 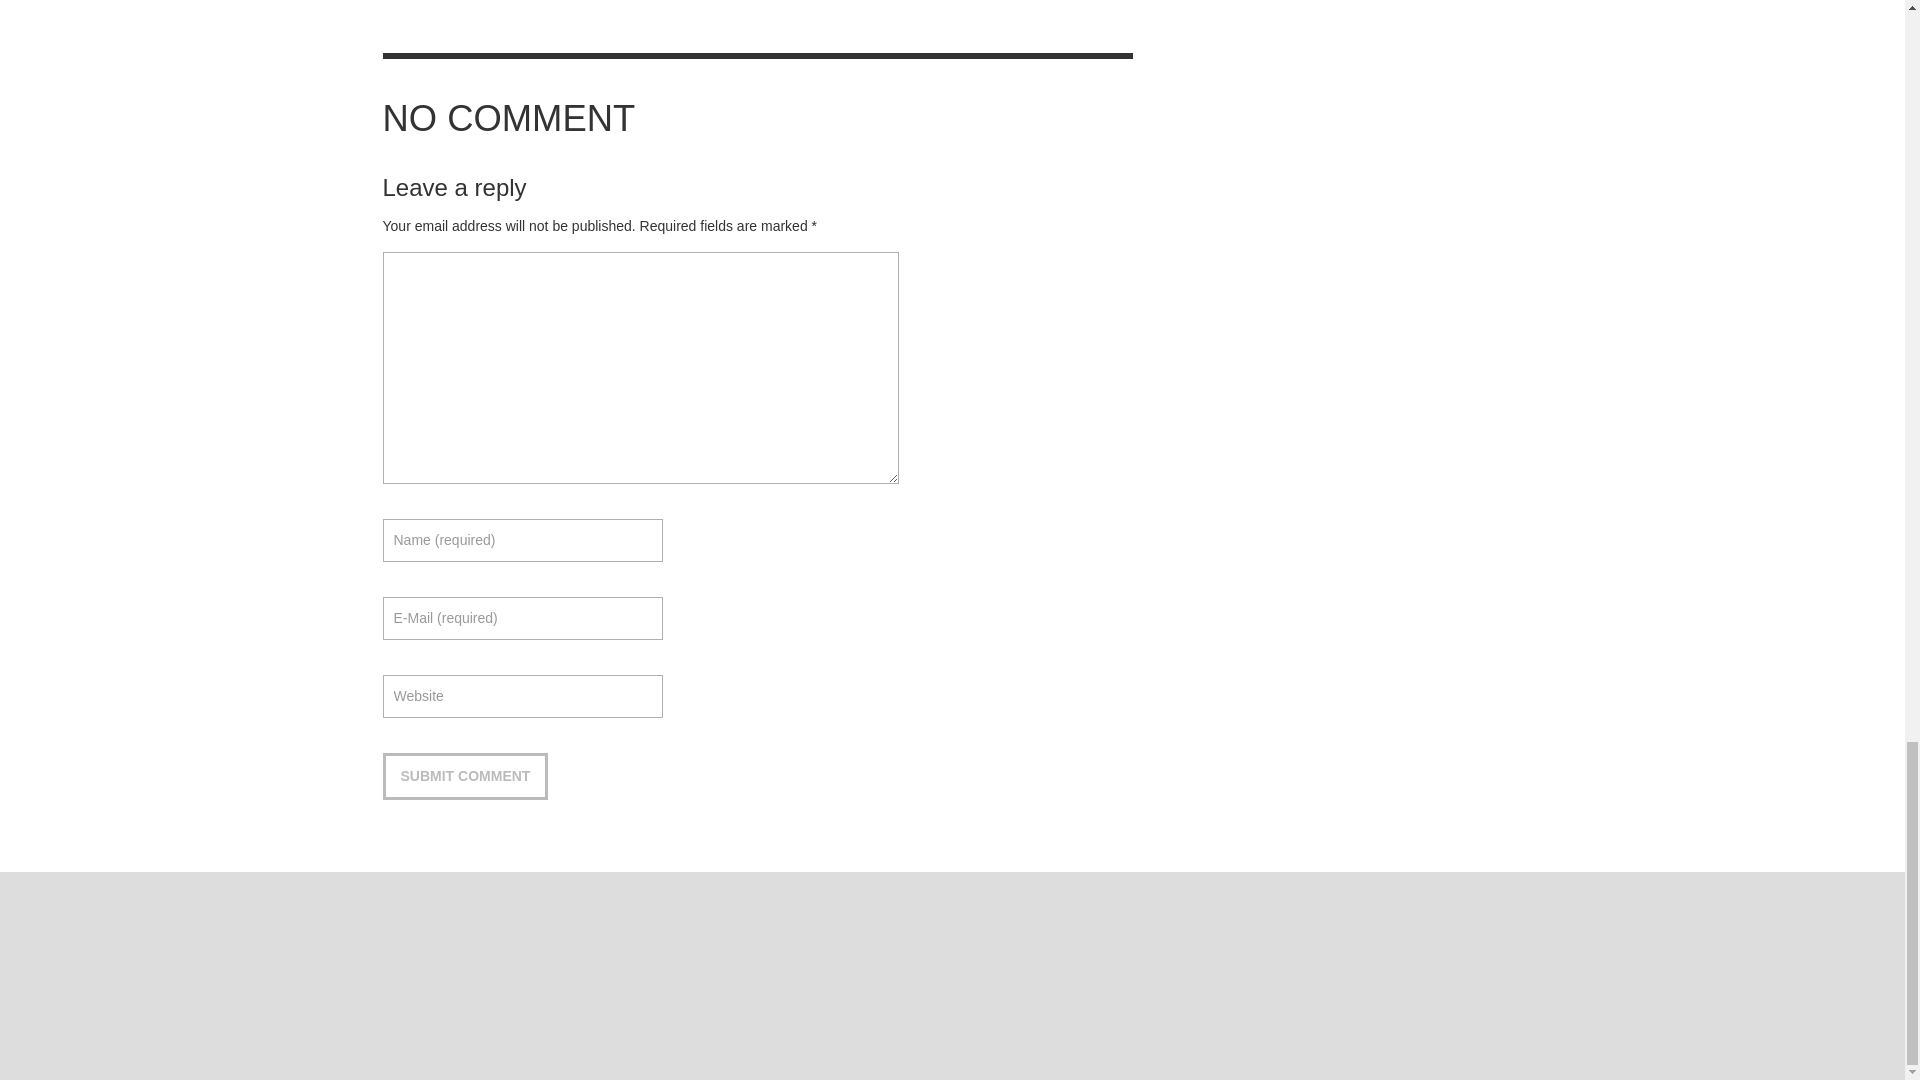 What do you see at coordinates (464, 776) in the screenshot?
I see `Submit comment` at bounding box center [464, 776].